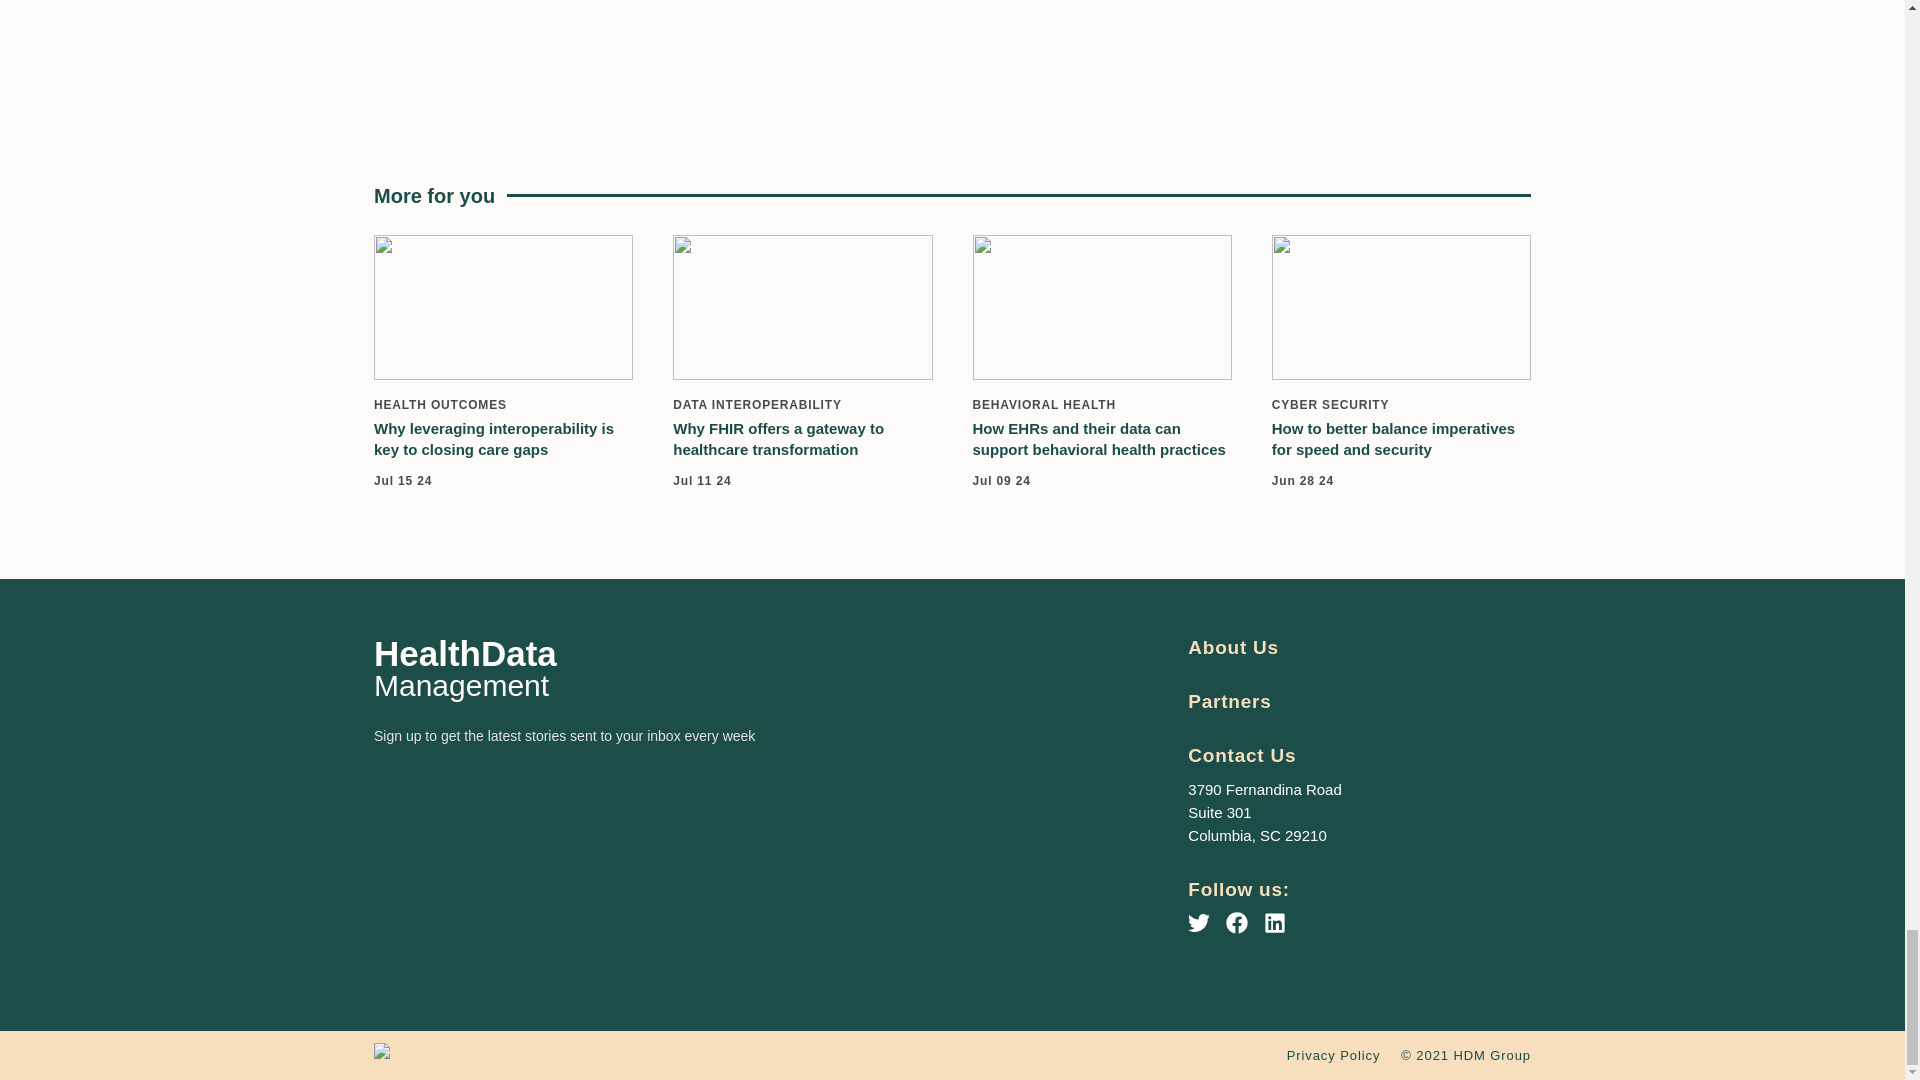  I want to click on DATA INTEROPERABILITY, so click(758, 404).